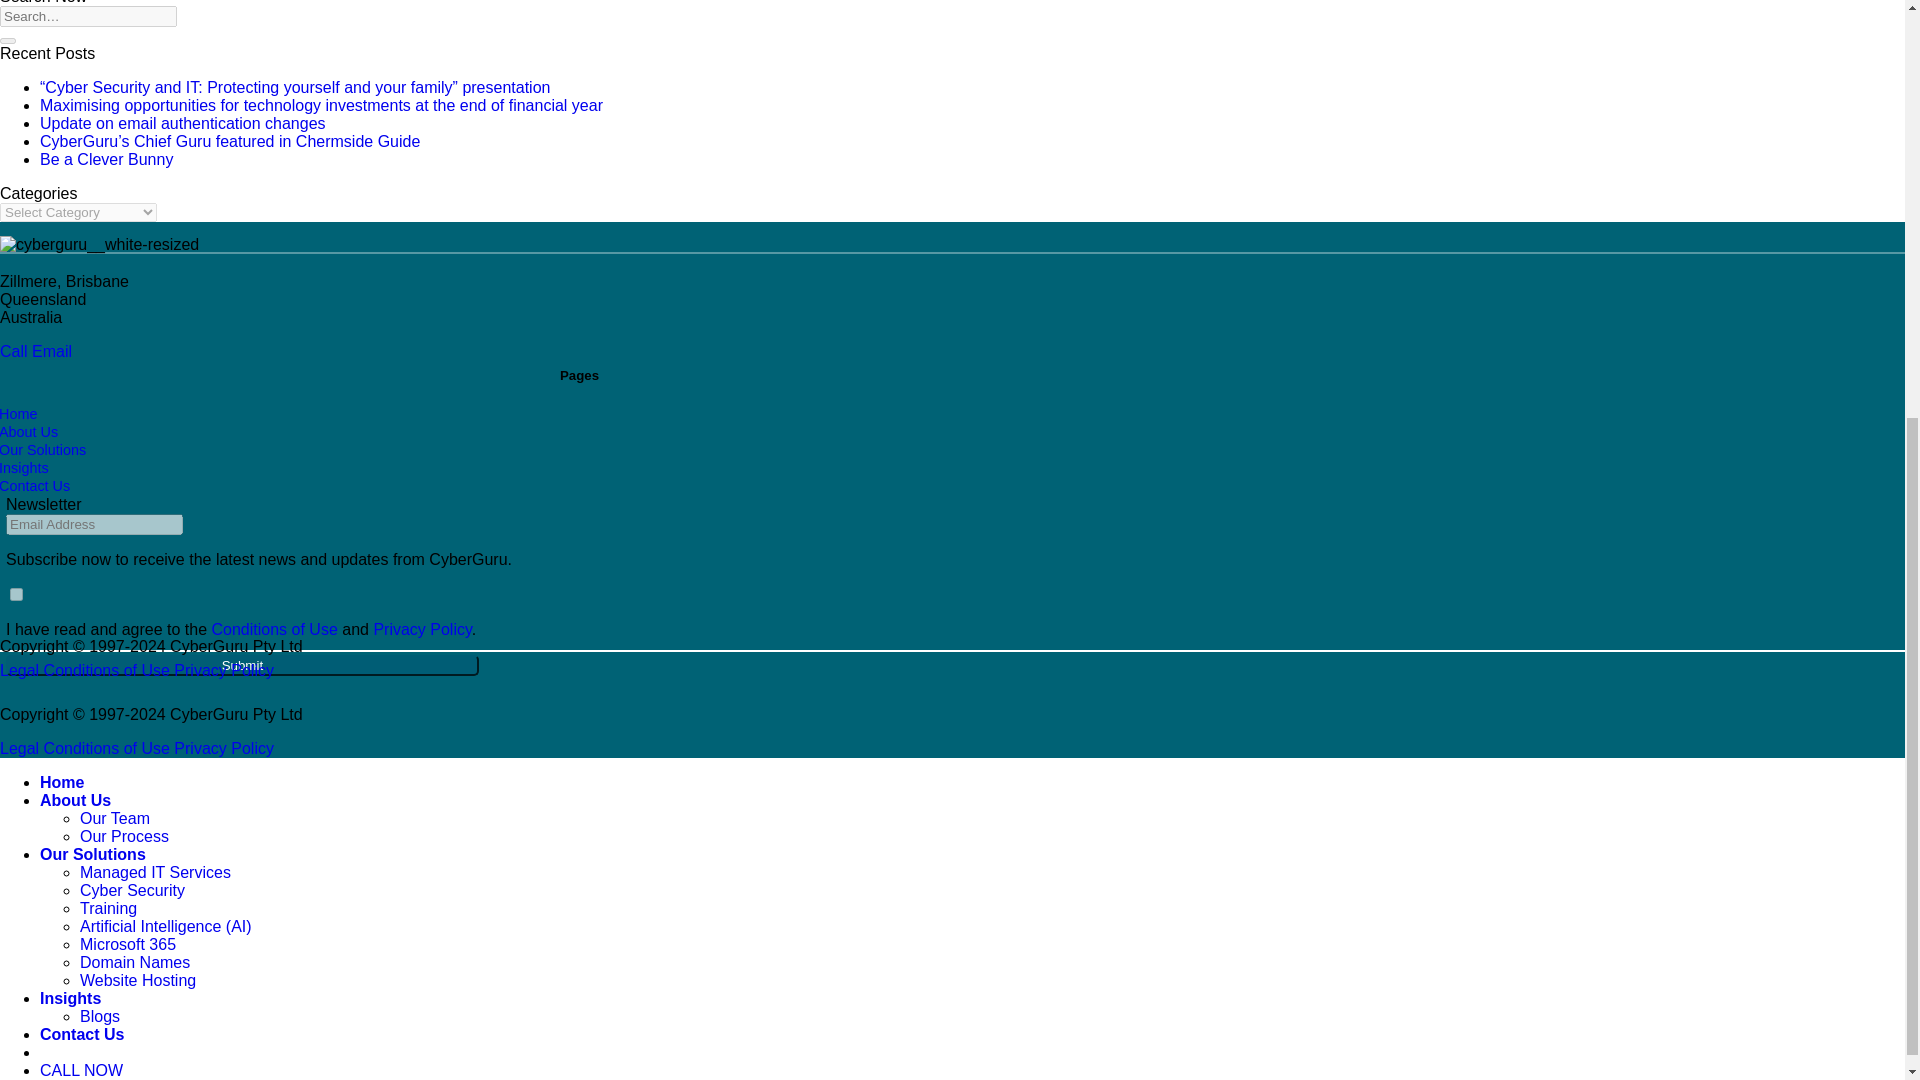  Describe the element at coordinates (24, 468) in the screenshot. I see `Insights` at that location.